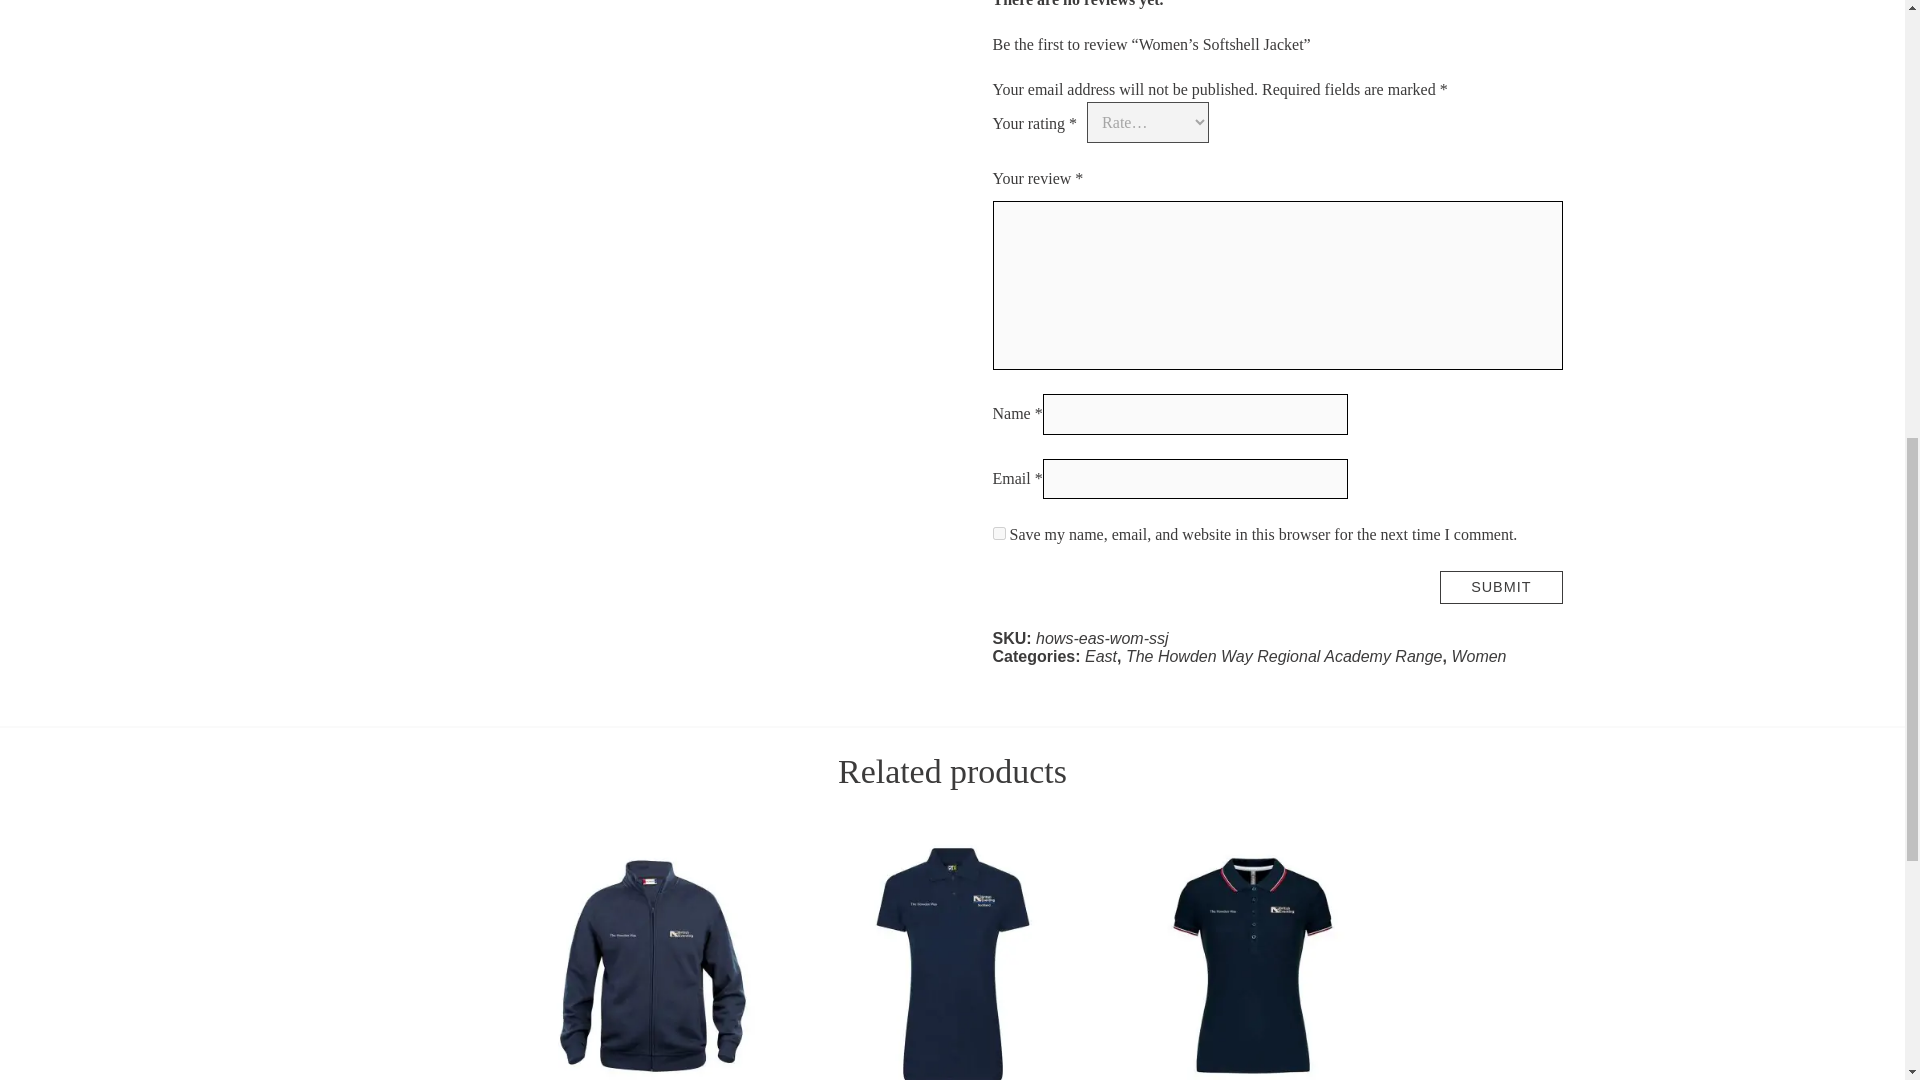  I want to click on The Howden Way Regional Academy Range, so click(1284, 656).